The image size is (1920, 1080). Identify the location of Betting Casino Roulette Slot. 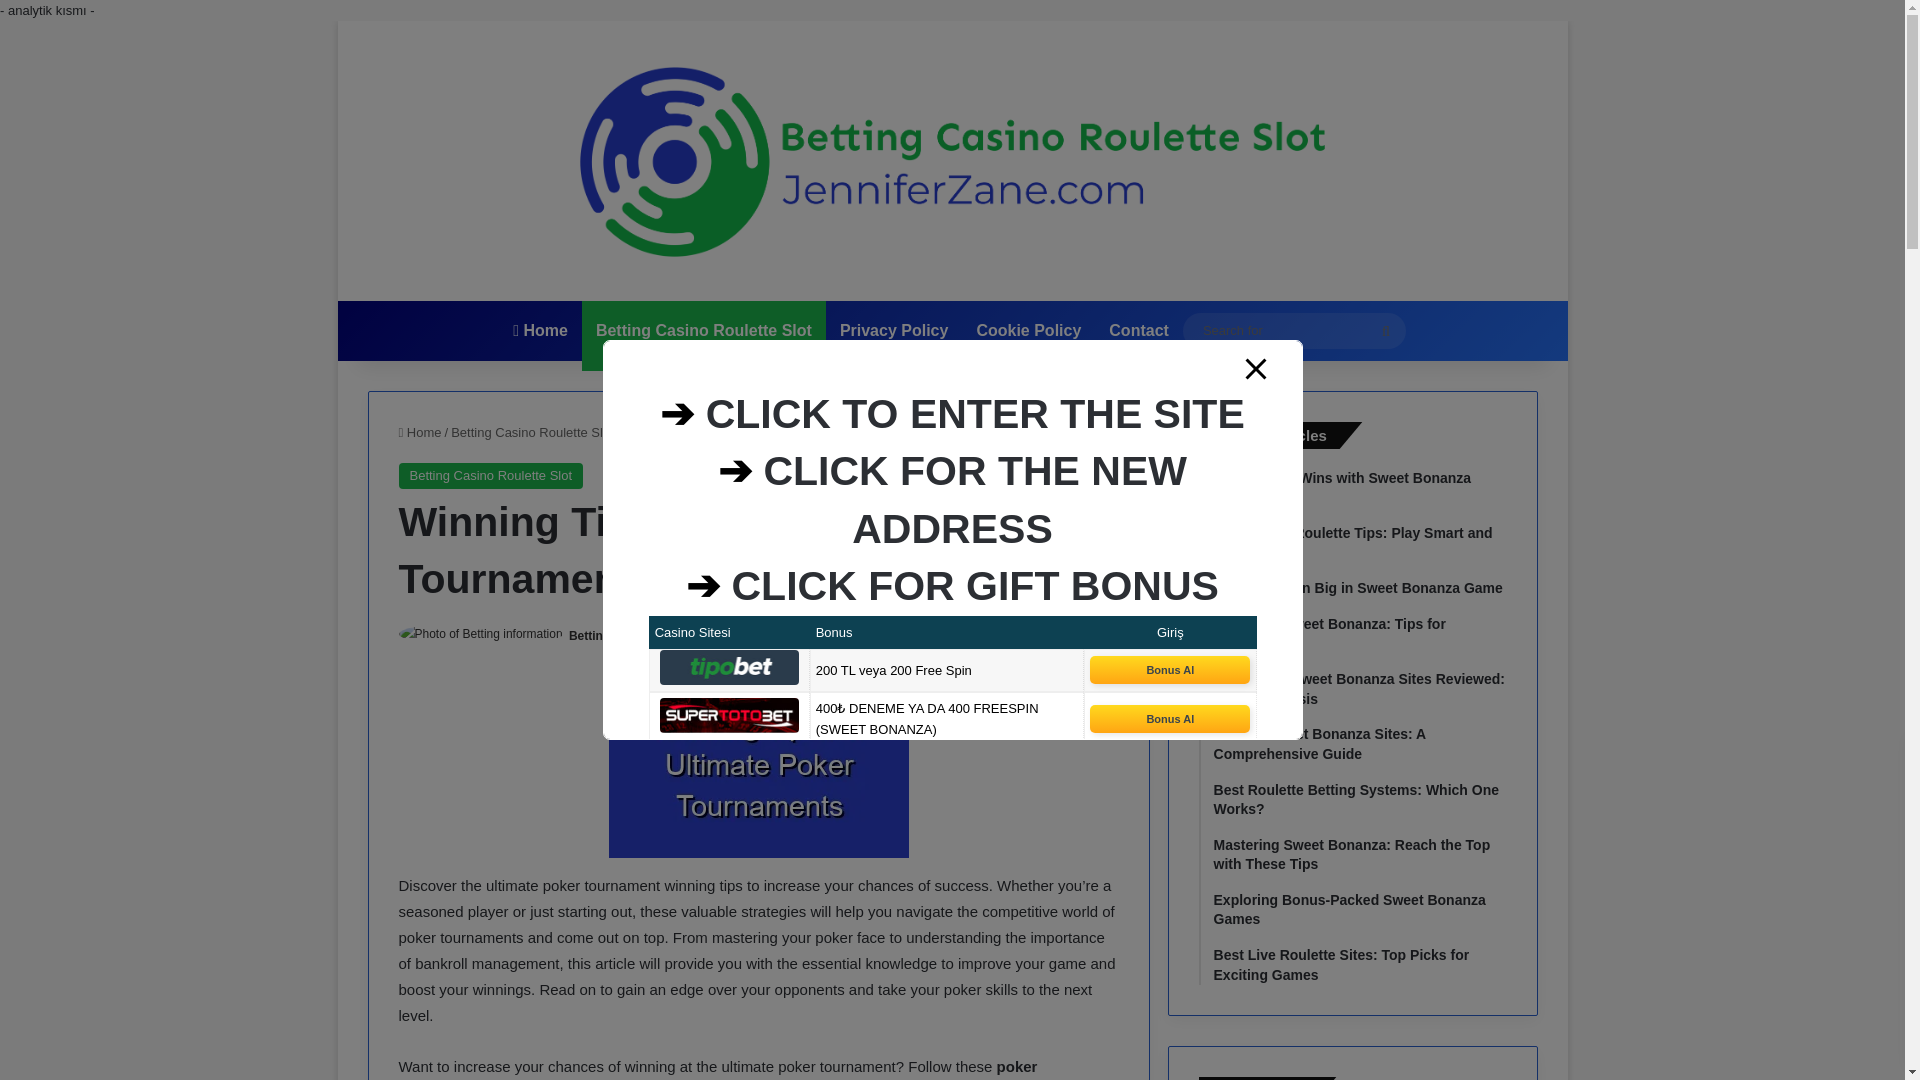
(703, 330).